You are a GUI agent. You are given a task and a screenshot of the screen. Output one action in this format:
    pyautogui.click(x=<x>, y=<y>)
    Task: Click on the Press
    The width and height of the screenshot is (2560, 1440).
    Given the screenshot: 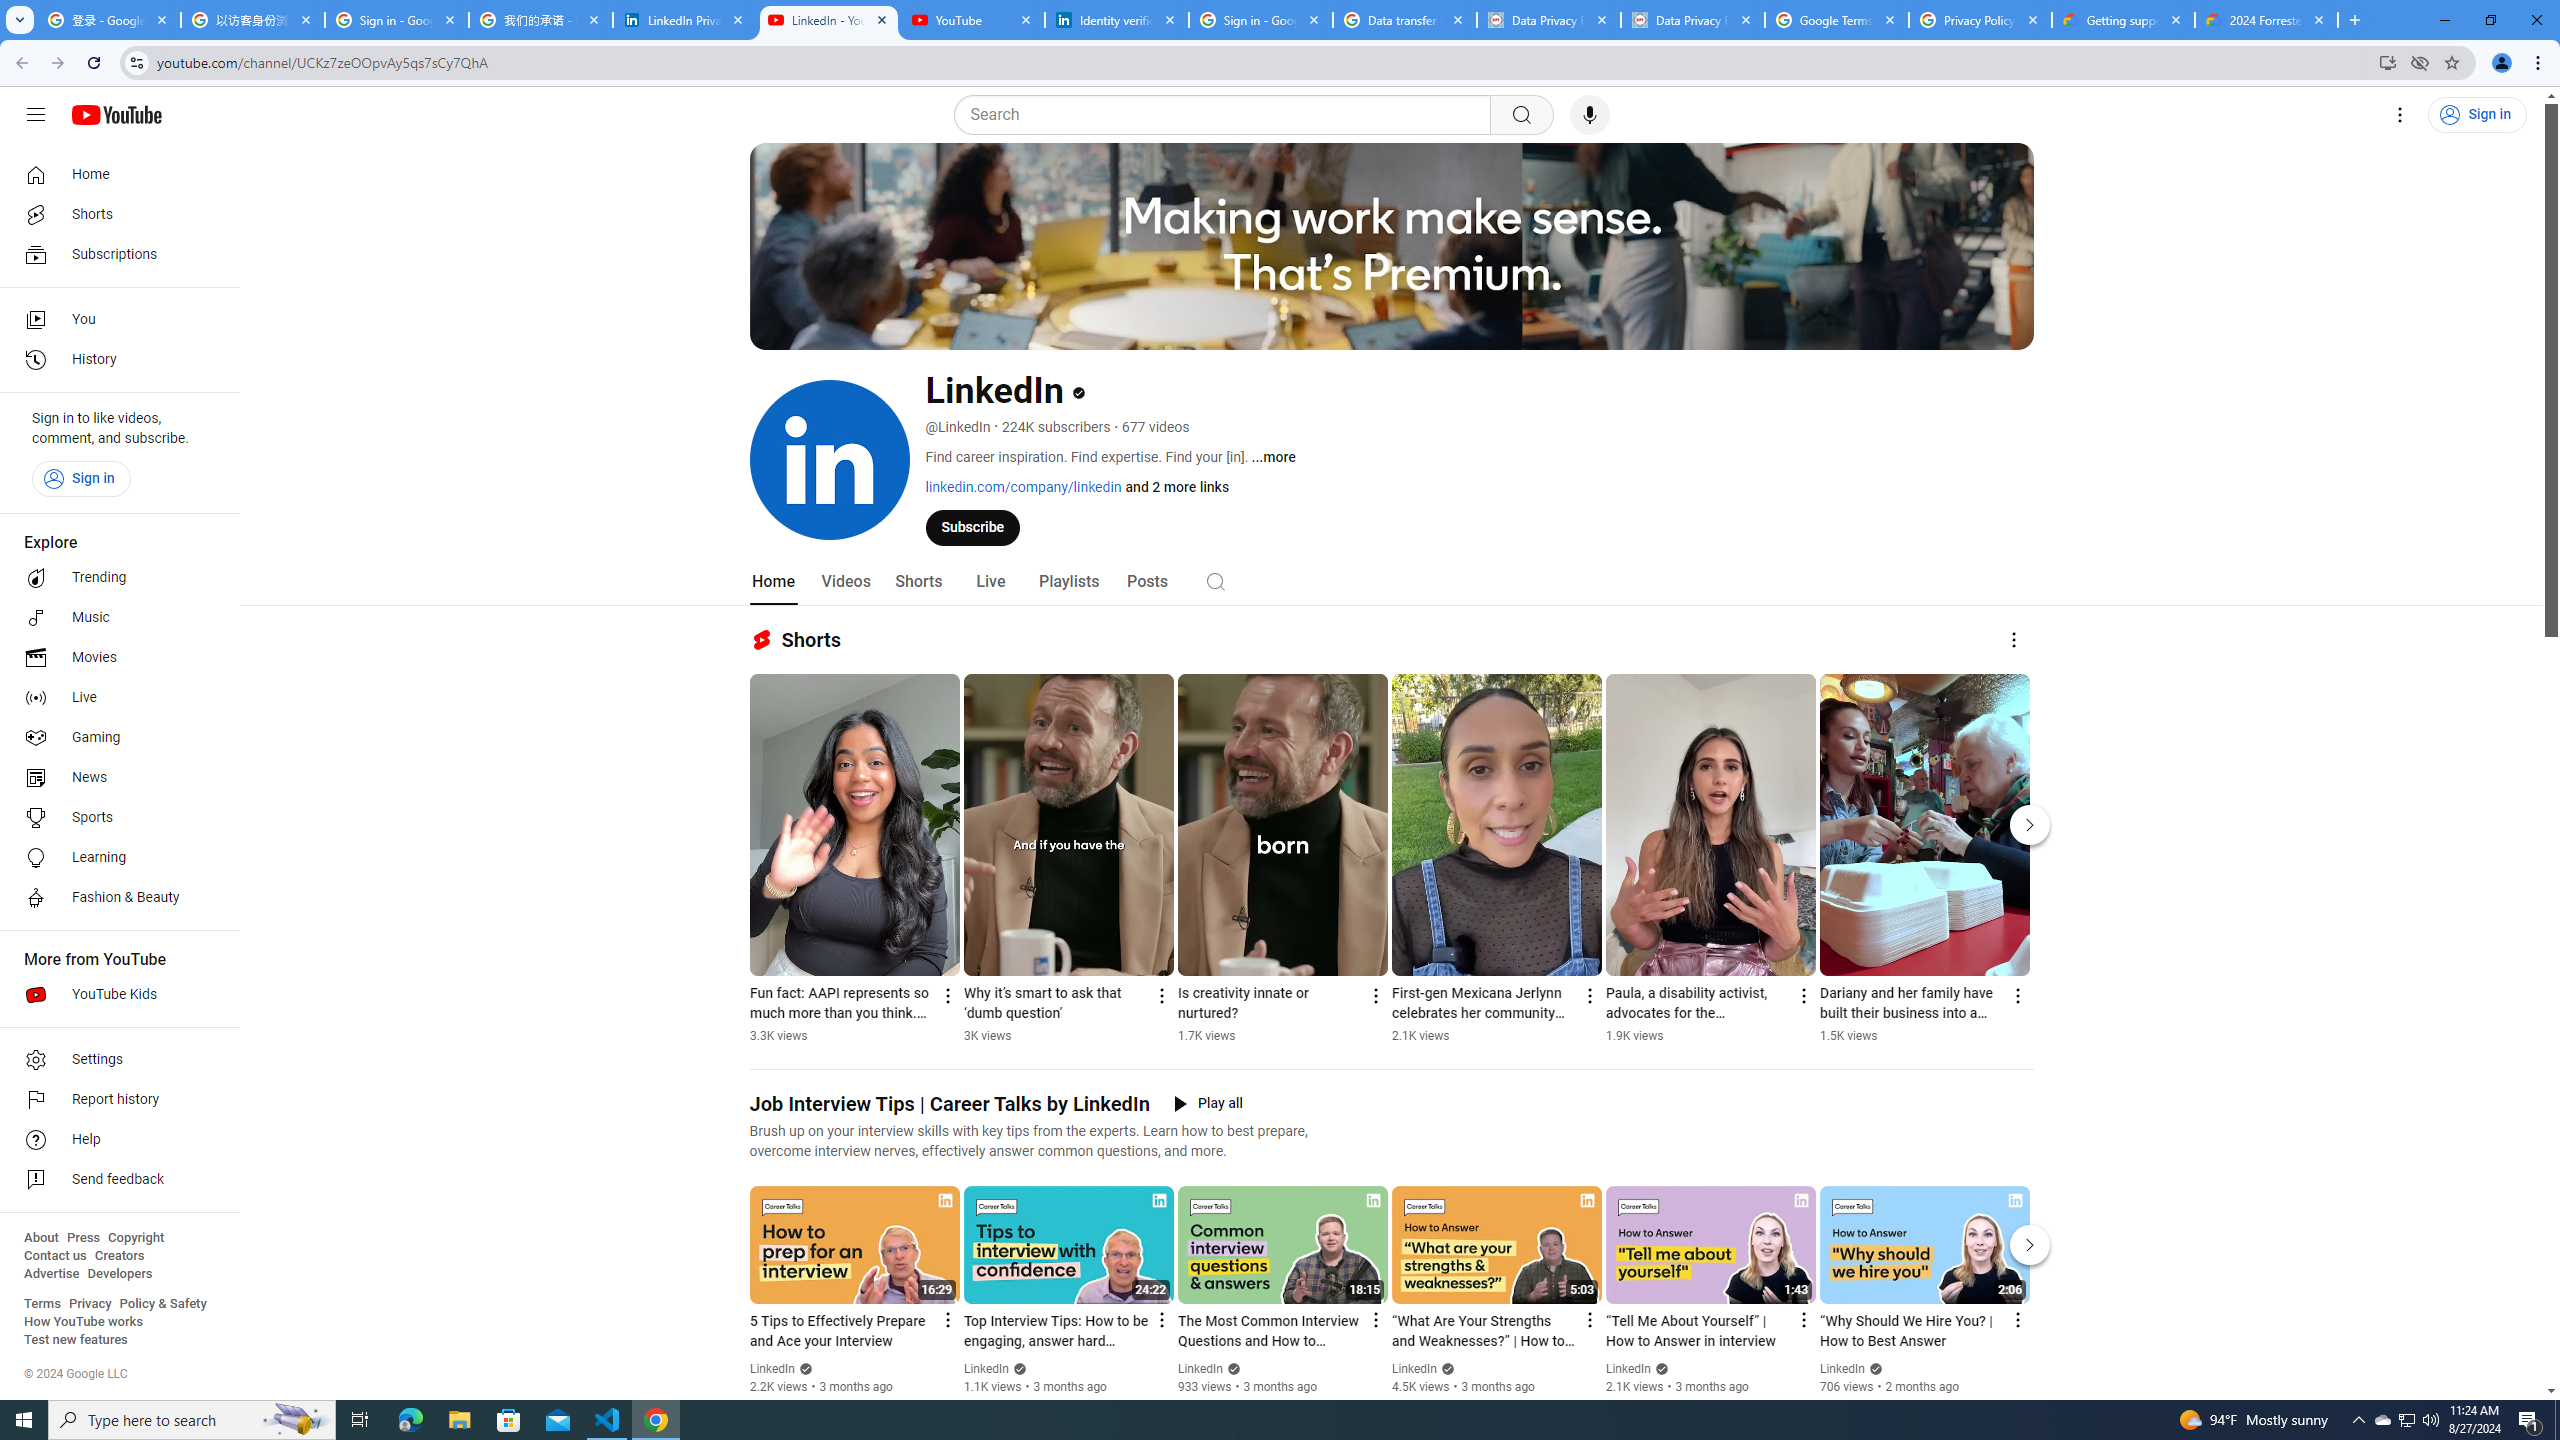 What is the action you would take?
    pyautogui.click(x=82, y=1238)
    